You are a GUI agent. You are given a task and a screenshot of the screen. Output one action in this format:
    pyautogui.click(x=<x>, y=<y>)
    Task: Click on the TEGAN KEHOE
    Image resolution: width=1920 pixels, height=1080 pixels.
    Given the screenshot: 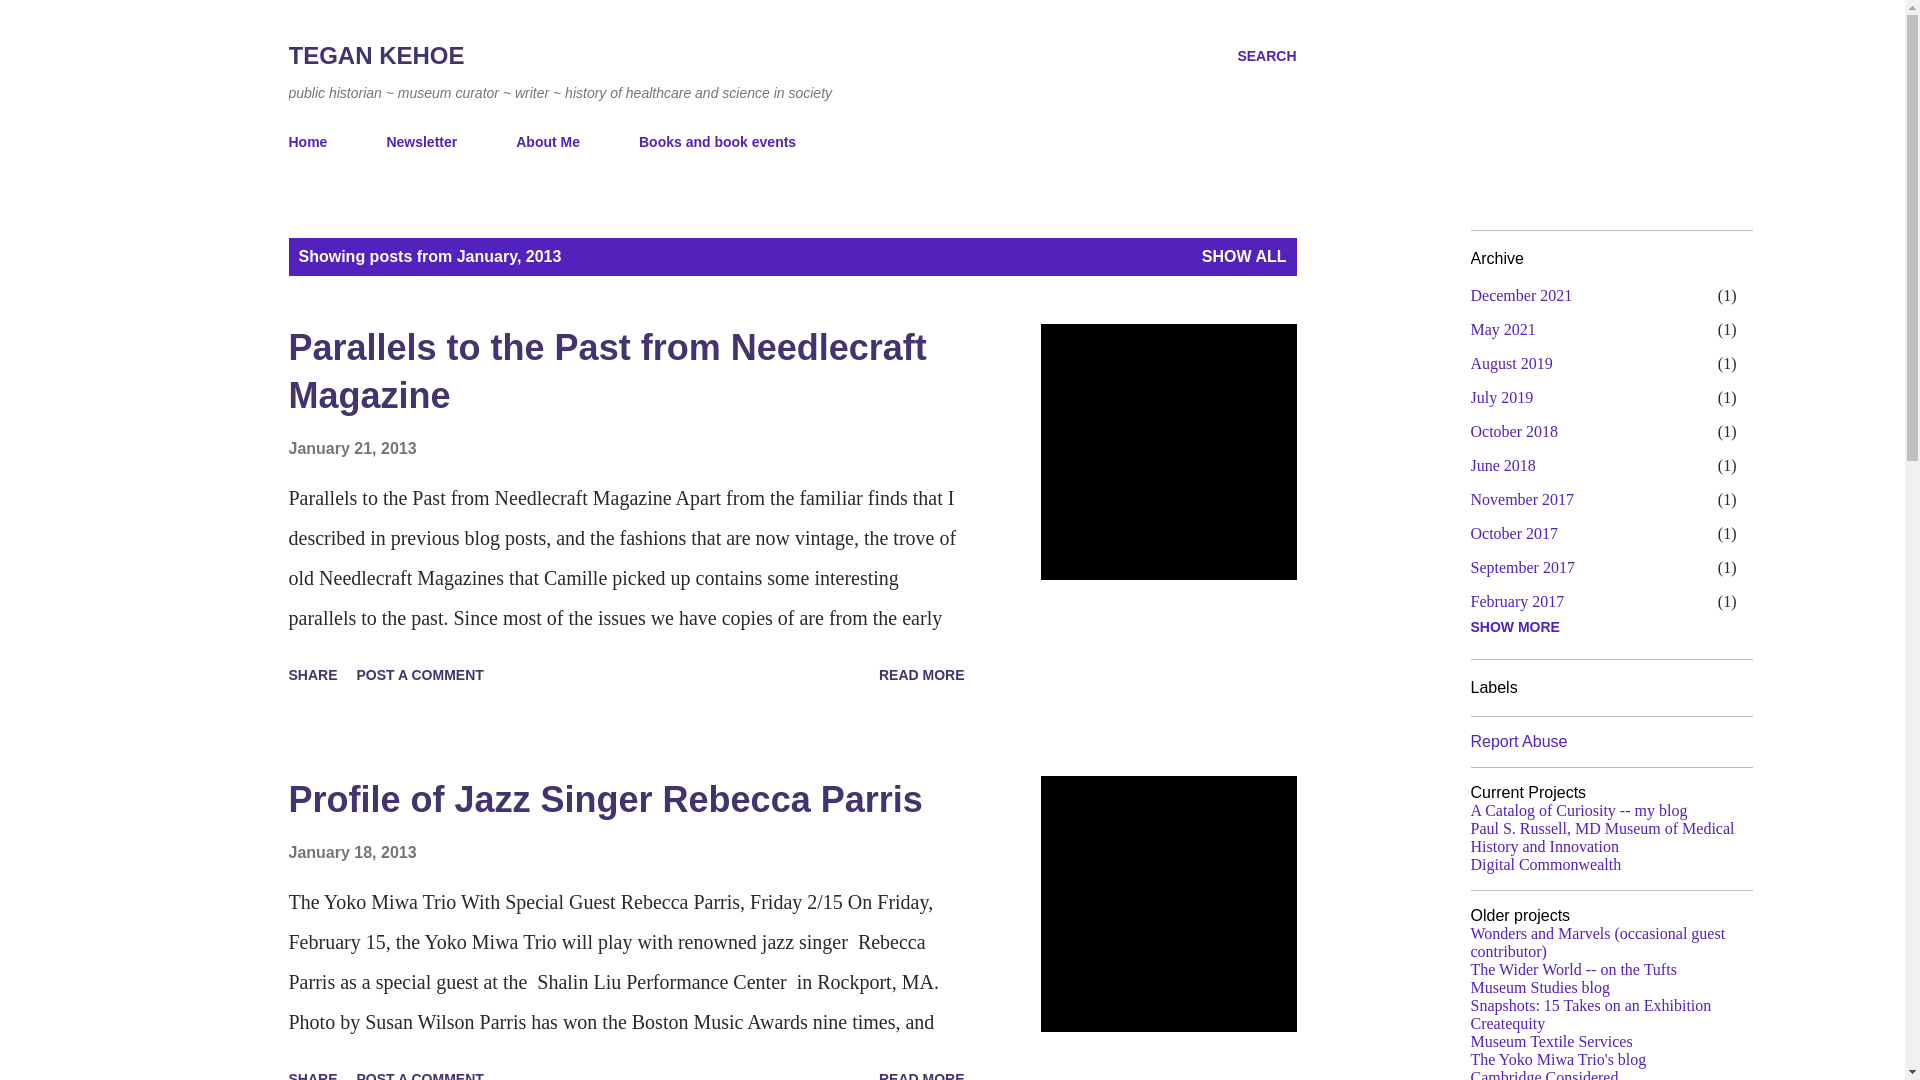 What is the action you would take?
    pyautogui.click(x=376, y=56)
    